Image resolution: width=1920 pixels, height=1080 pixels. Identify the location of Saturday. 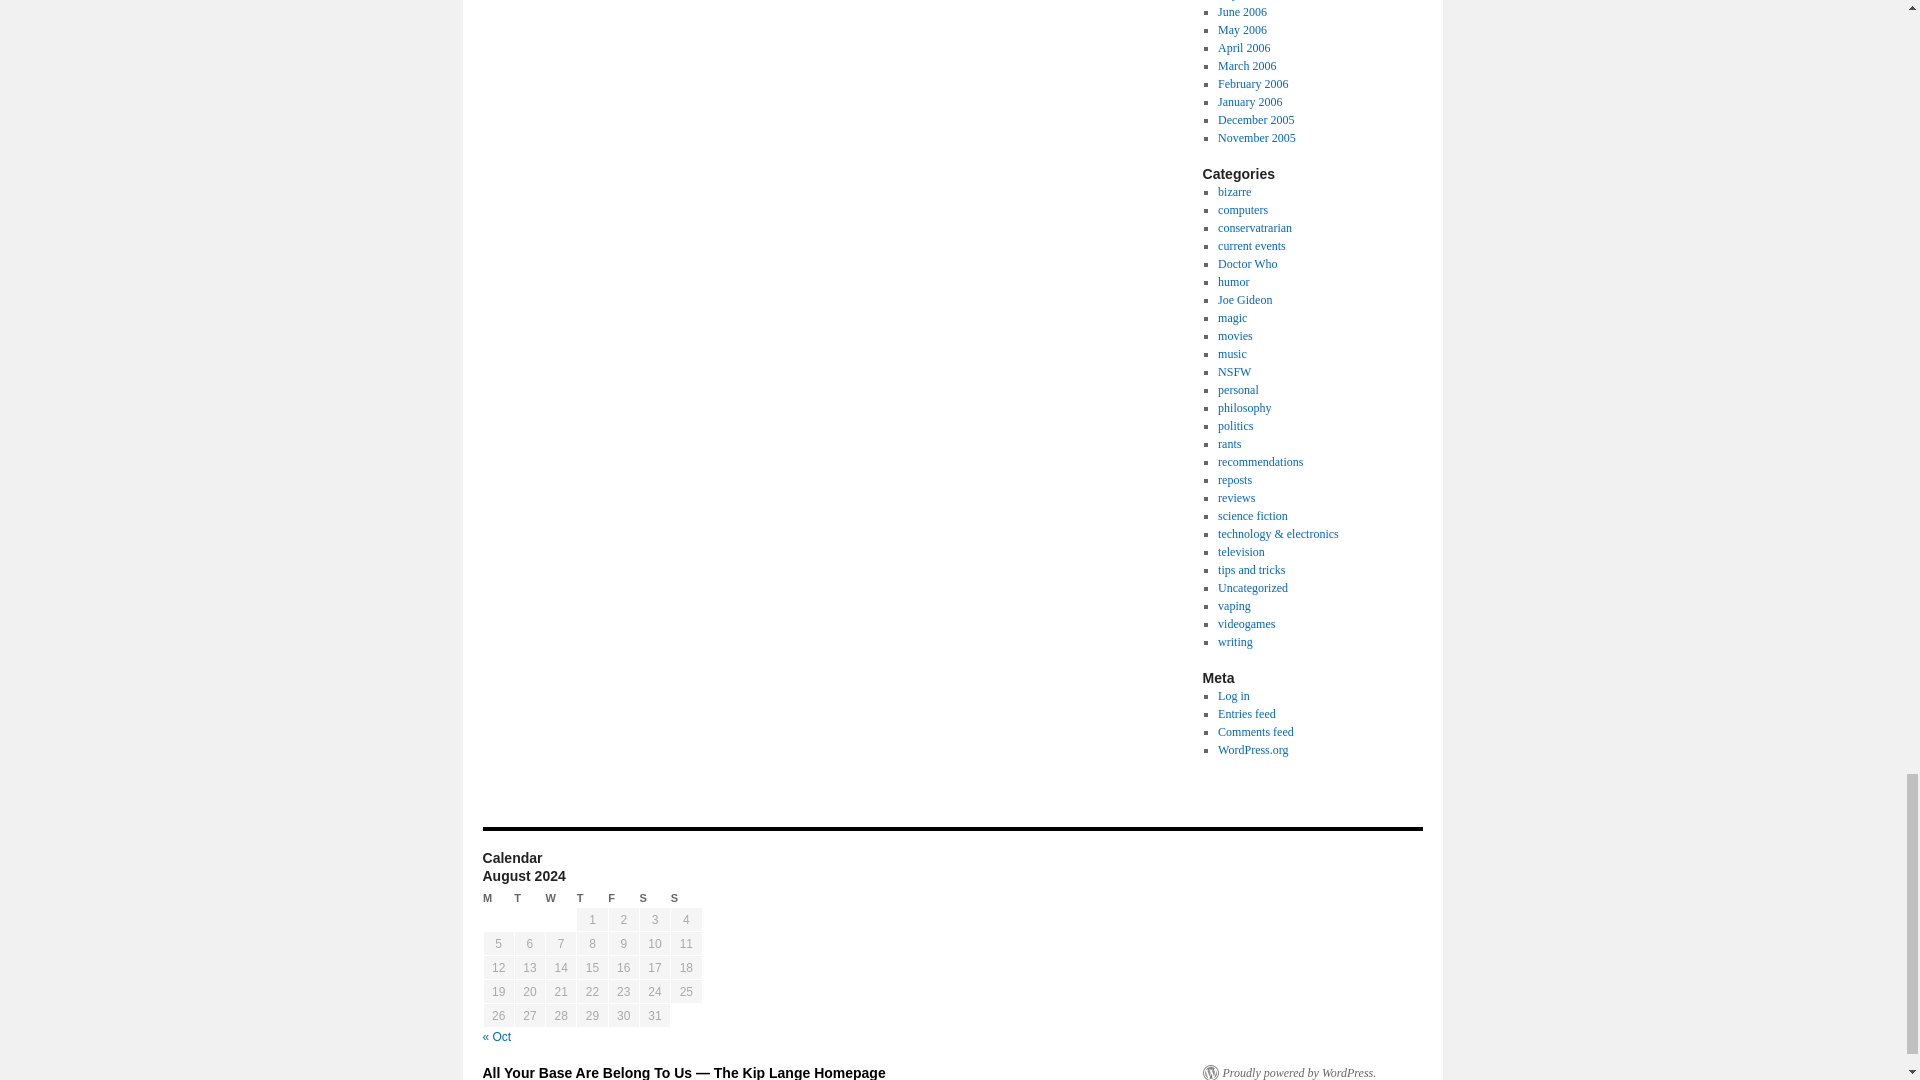
(654, 898).